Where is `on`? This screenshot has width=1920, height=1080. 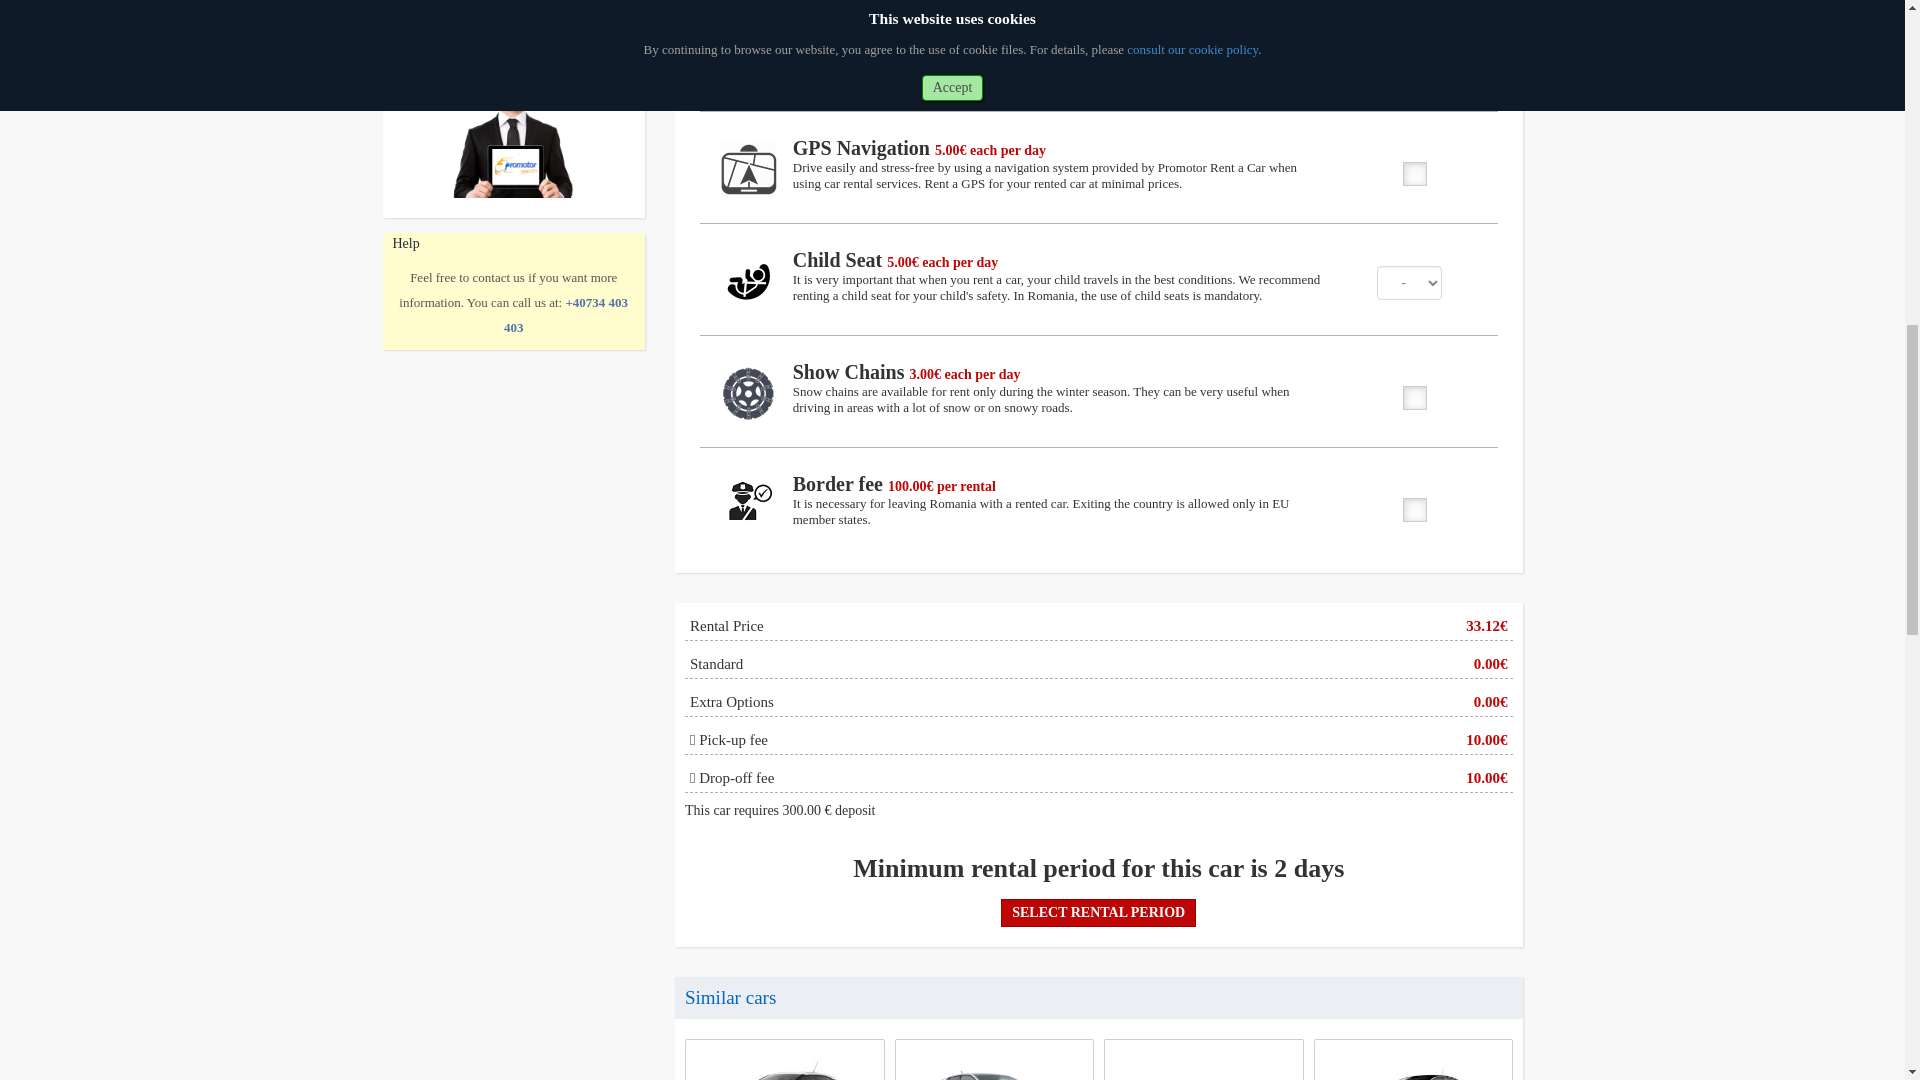
on is located at coordinates (1410, 168).